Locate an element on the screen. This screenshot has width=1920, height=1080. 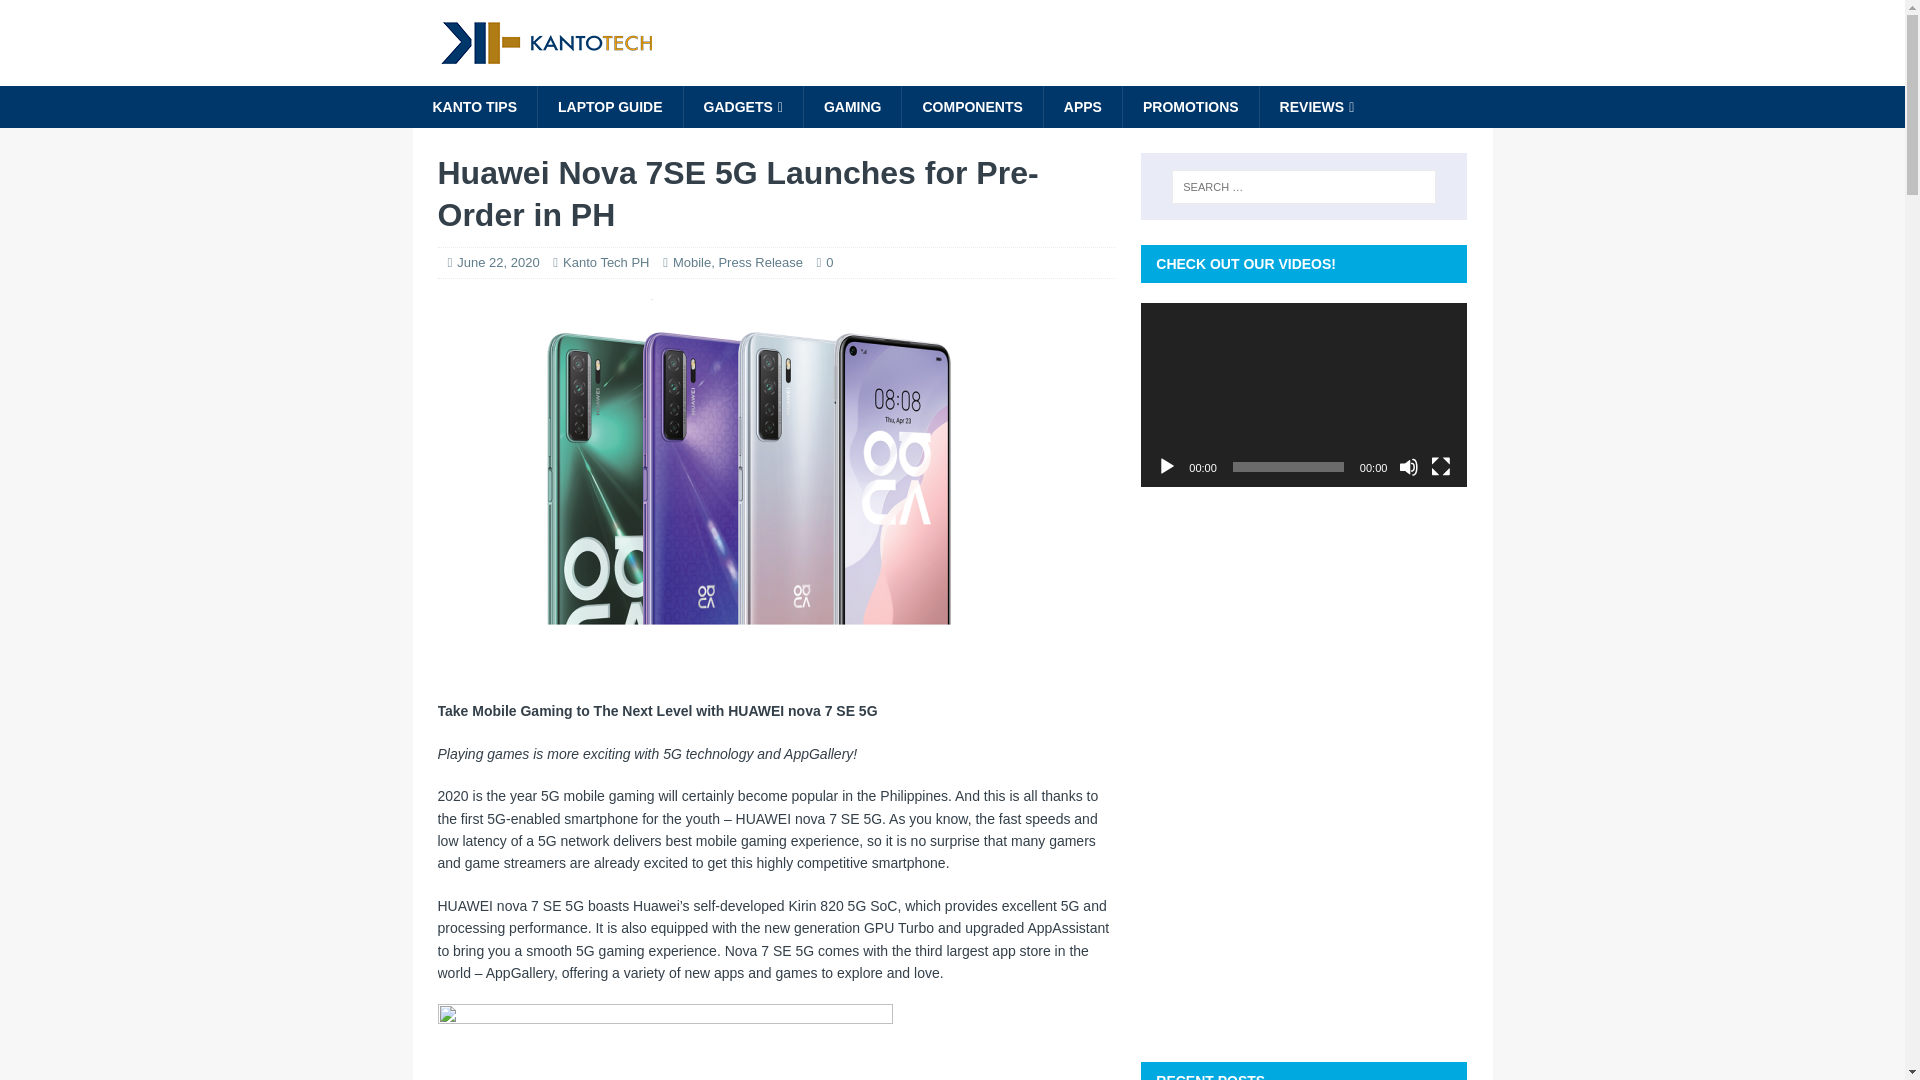
Mute is located at coordinates (1408, 466).